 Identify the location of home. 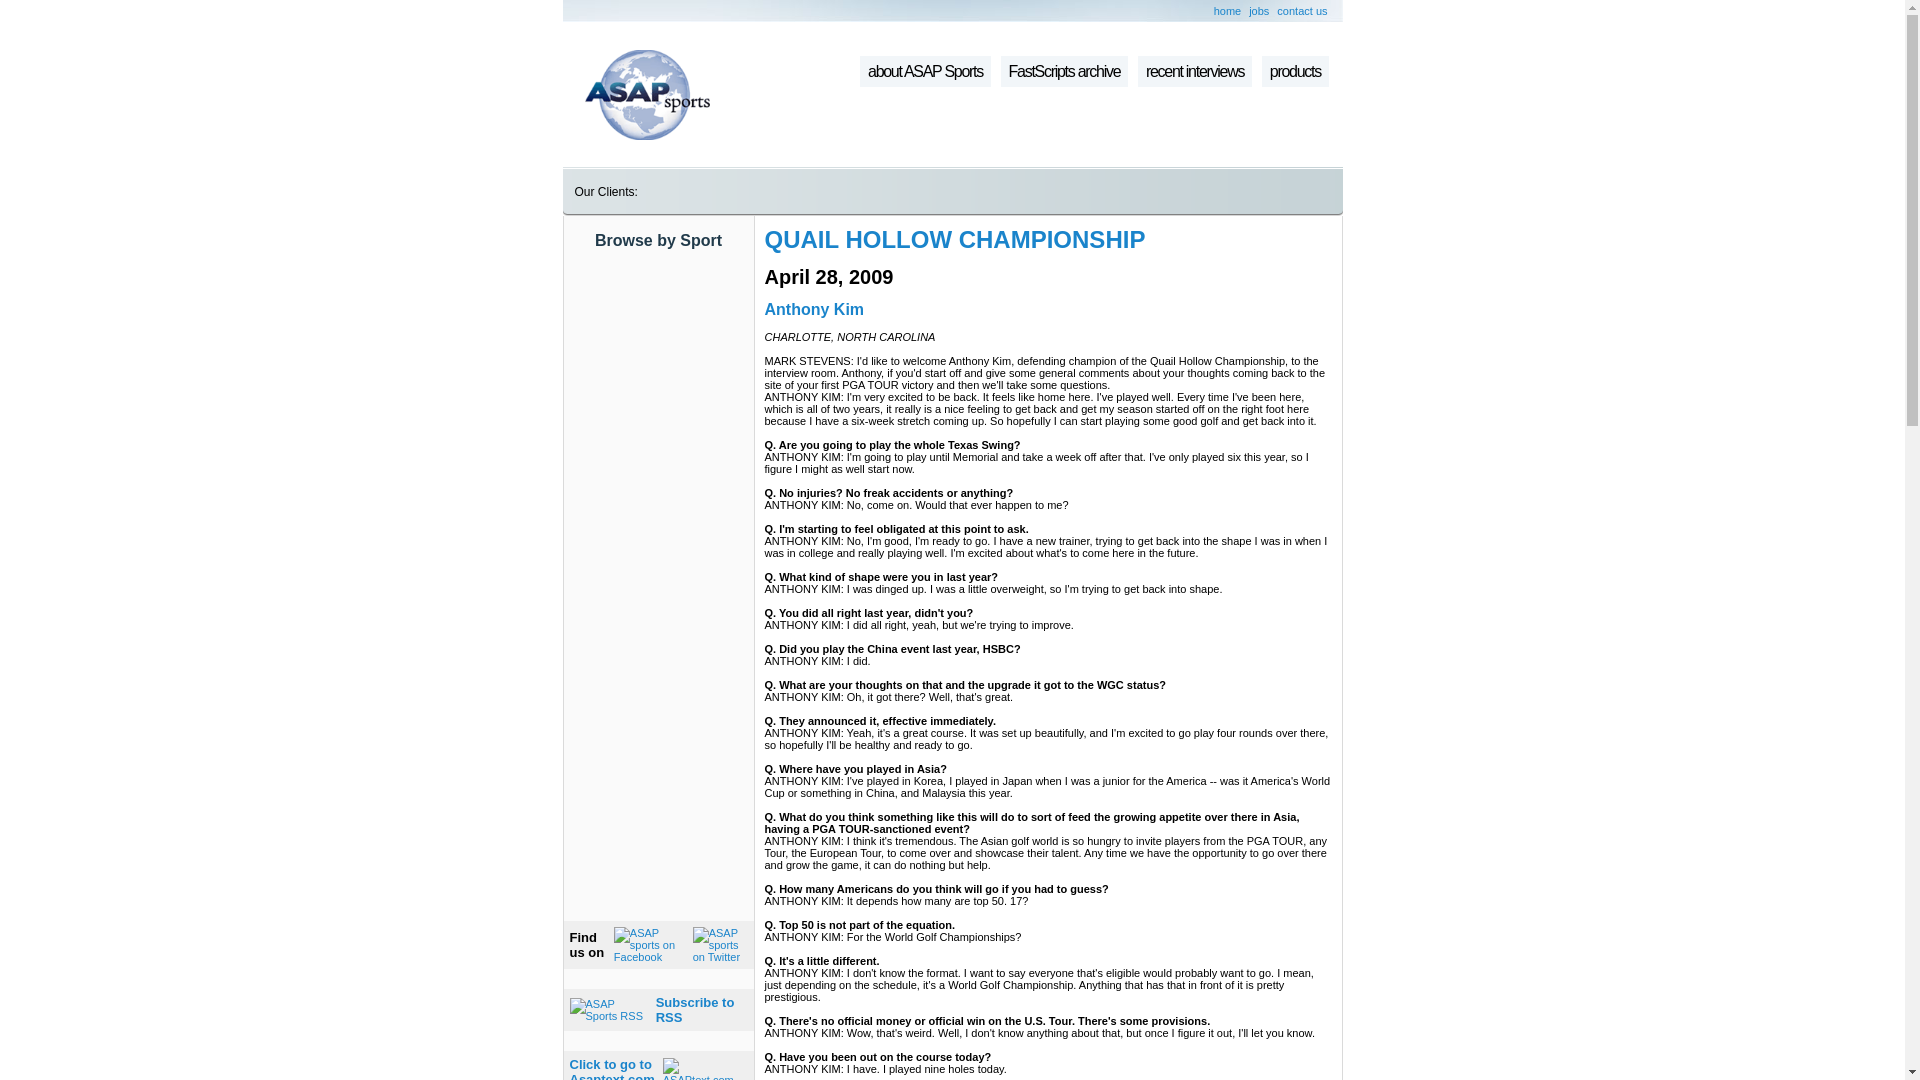
(1228, 11).